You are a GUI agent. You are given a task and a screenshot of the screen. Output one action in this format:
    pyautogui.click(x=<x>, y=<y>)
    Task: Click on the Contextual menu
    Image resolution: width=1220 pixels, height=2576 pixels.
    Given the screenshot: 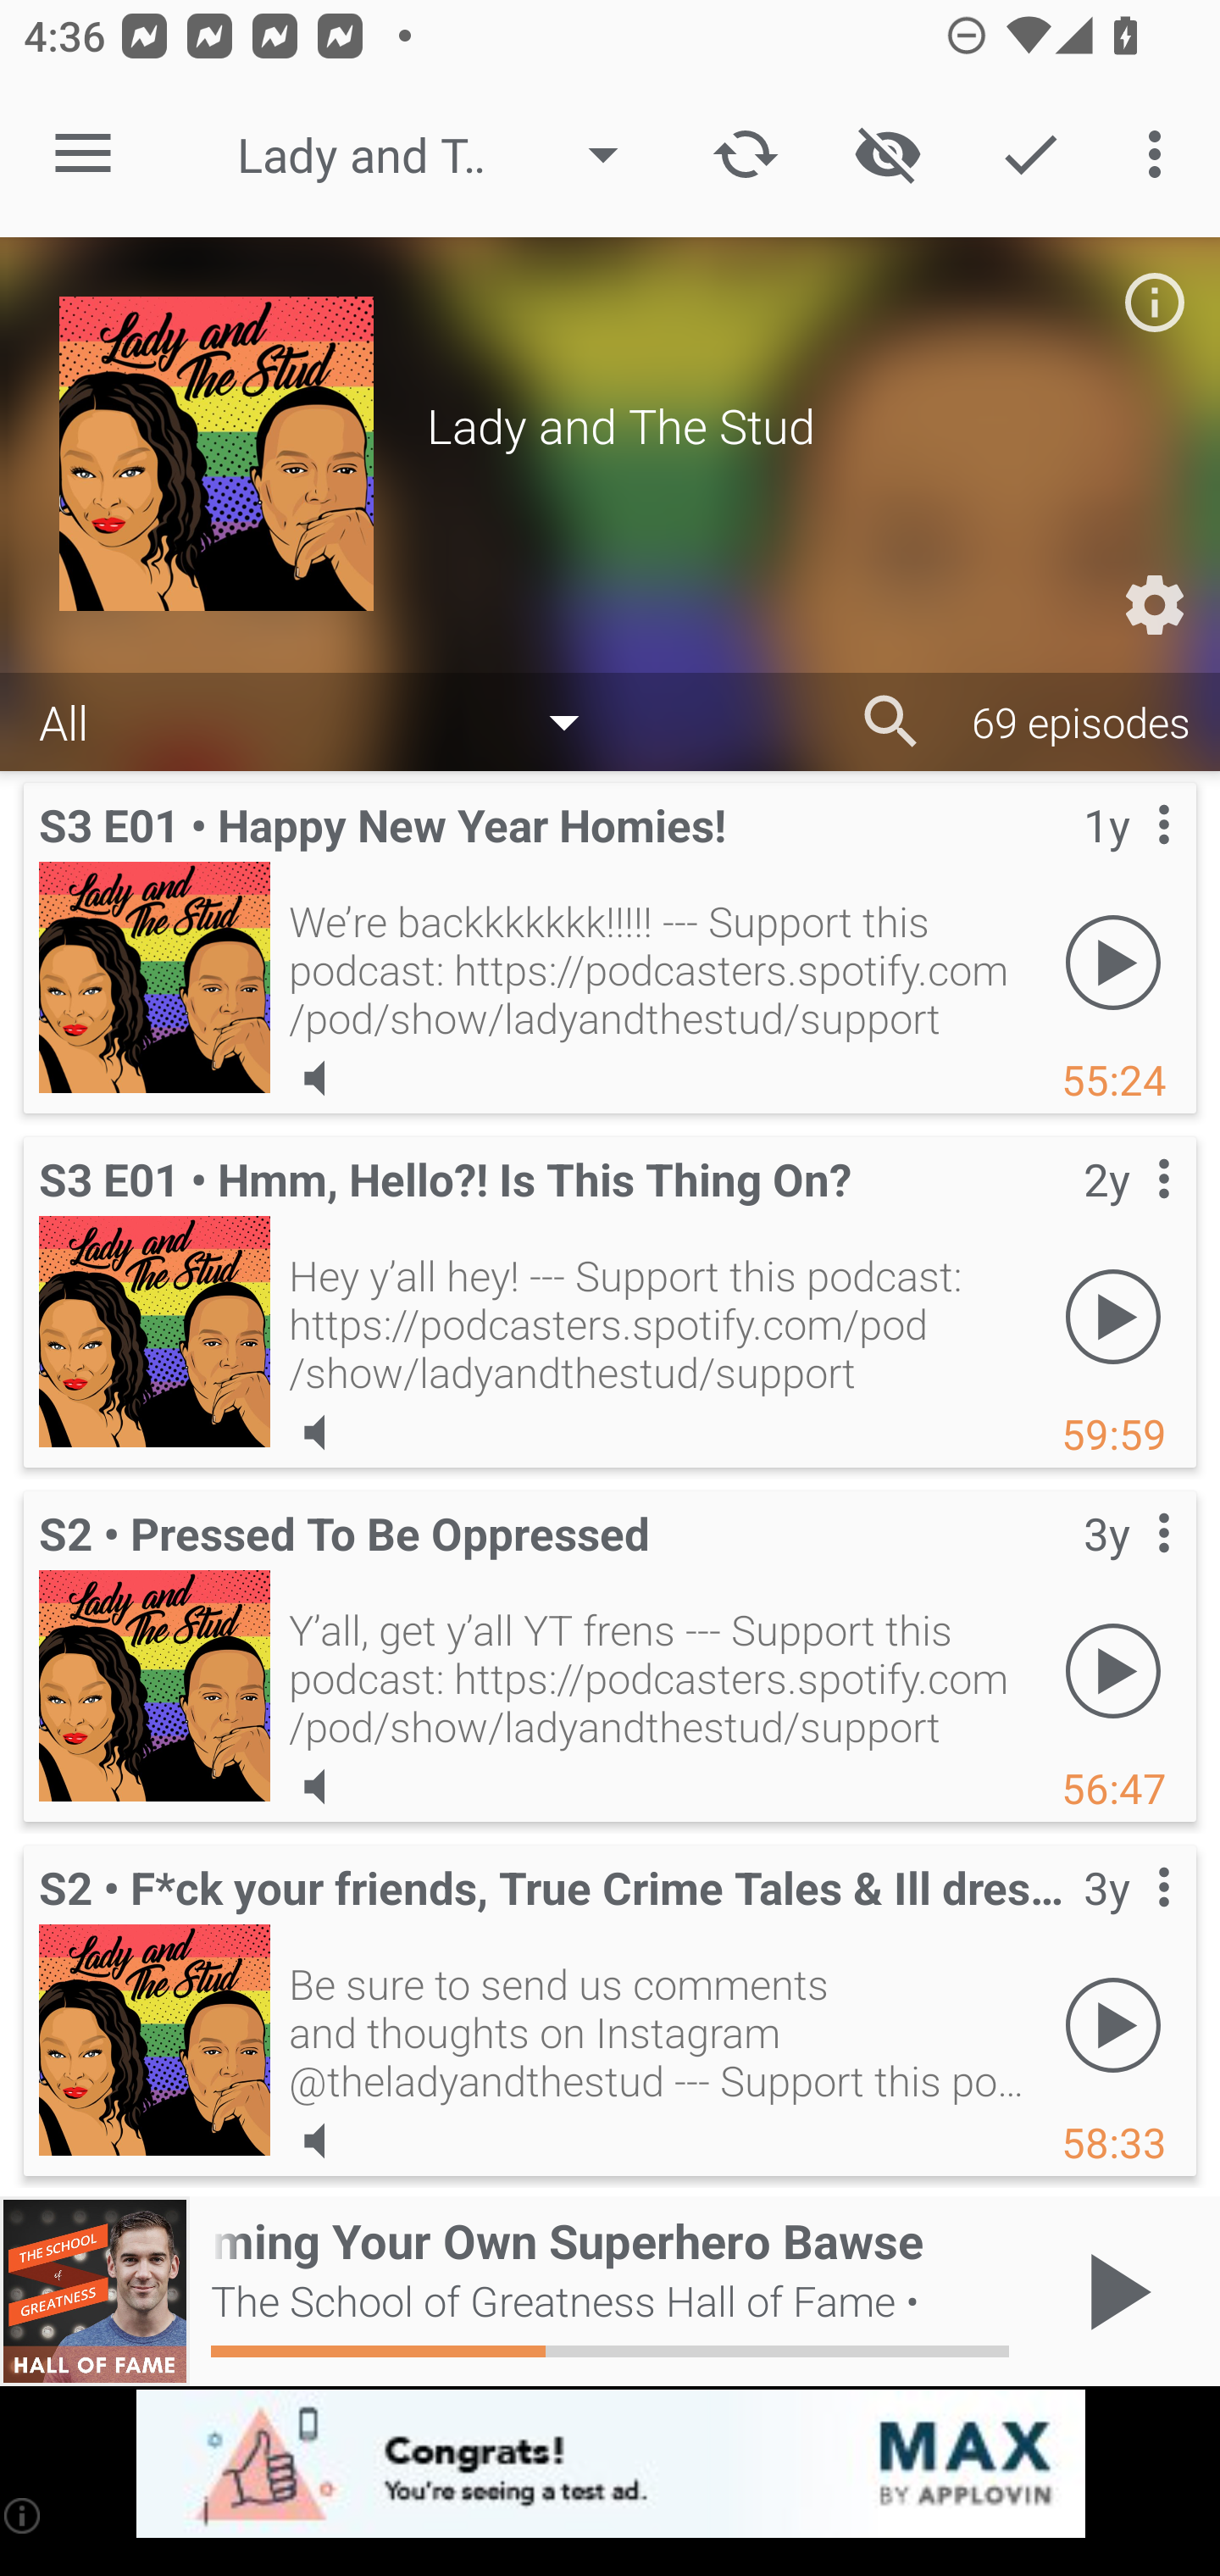 What is the action you would take?
    pyautogui.click(x=1127, y=859)
    